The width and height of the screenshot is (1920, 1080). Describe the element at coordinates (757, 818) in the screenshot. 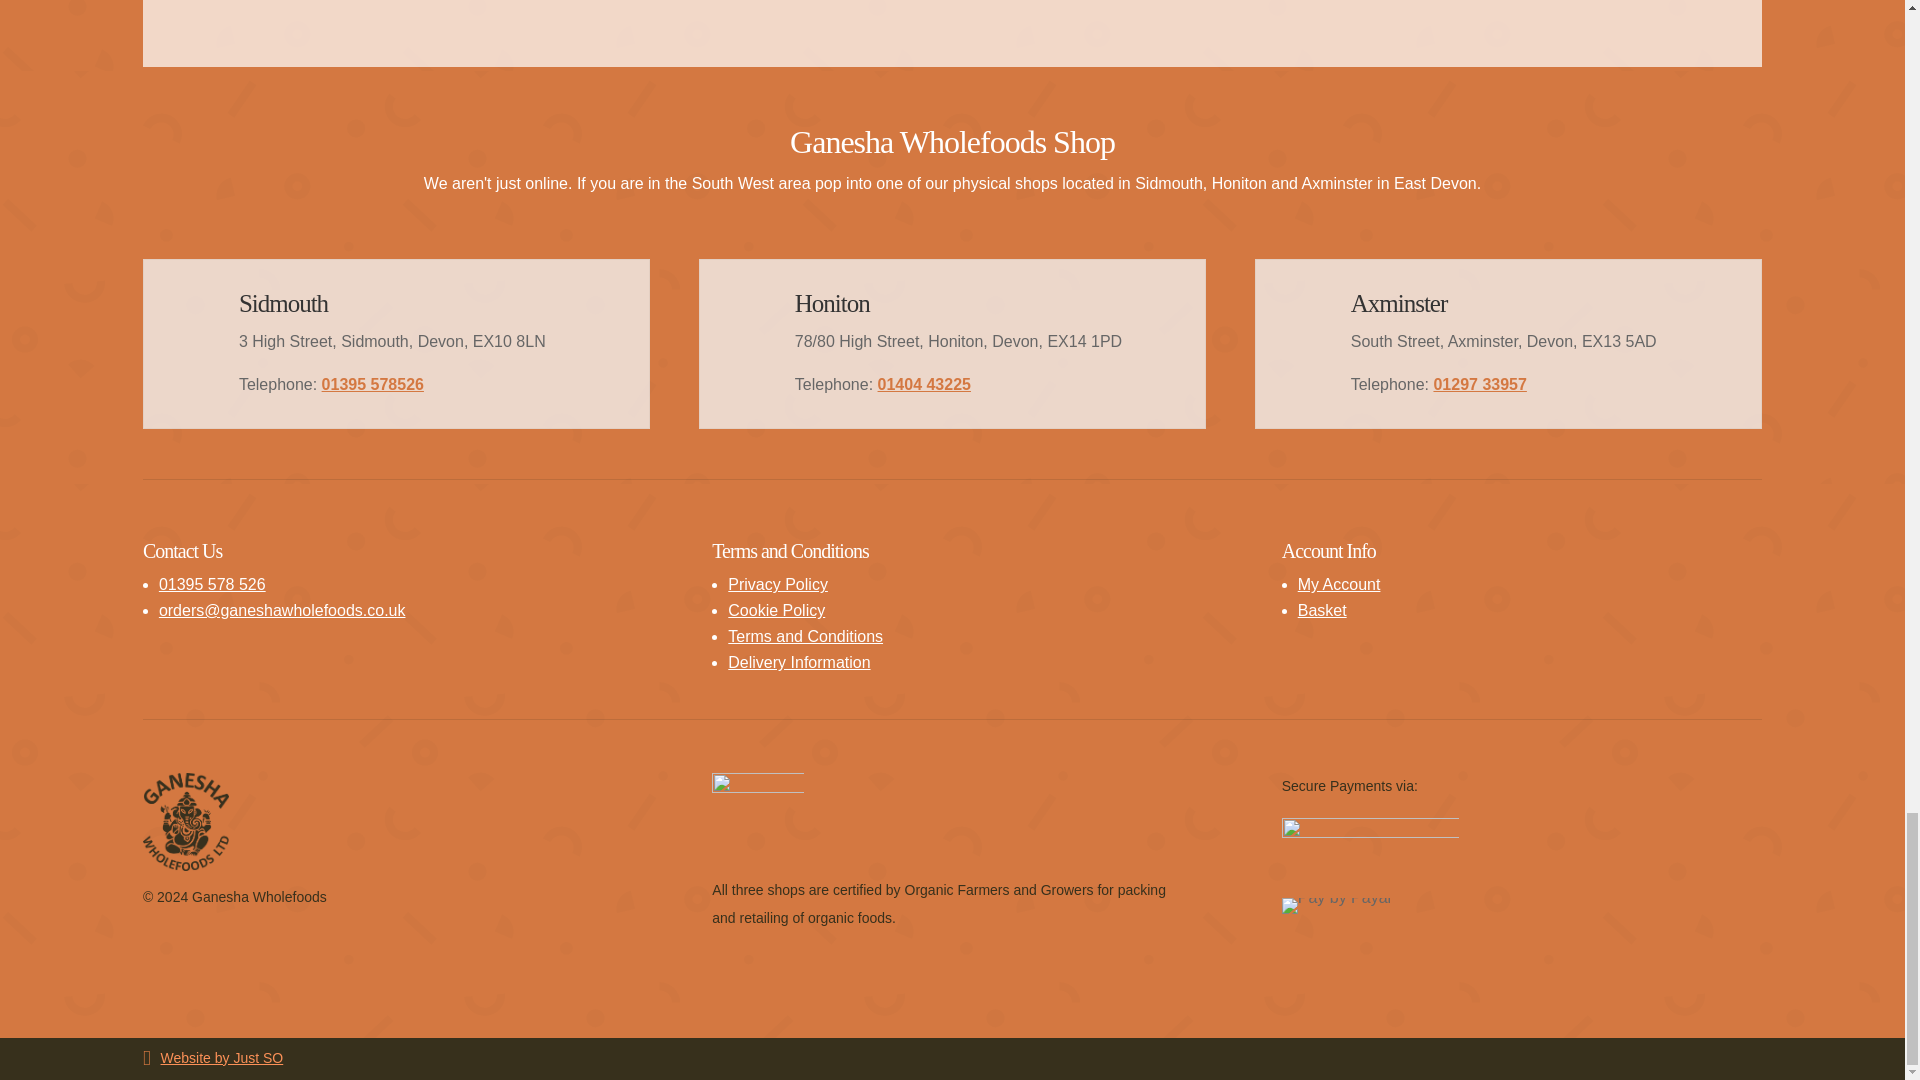

I see `organic-farmers-growers-logo-250` at that location.